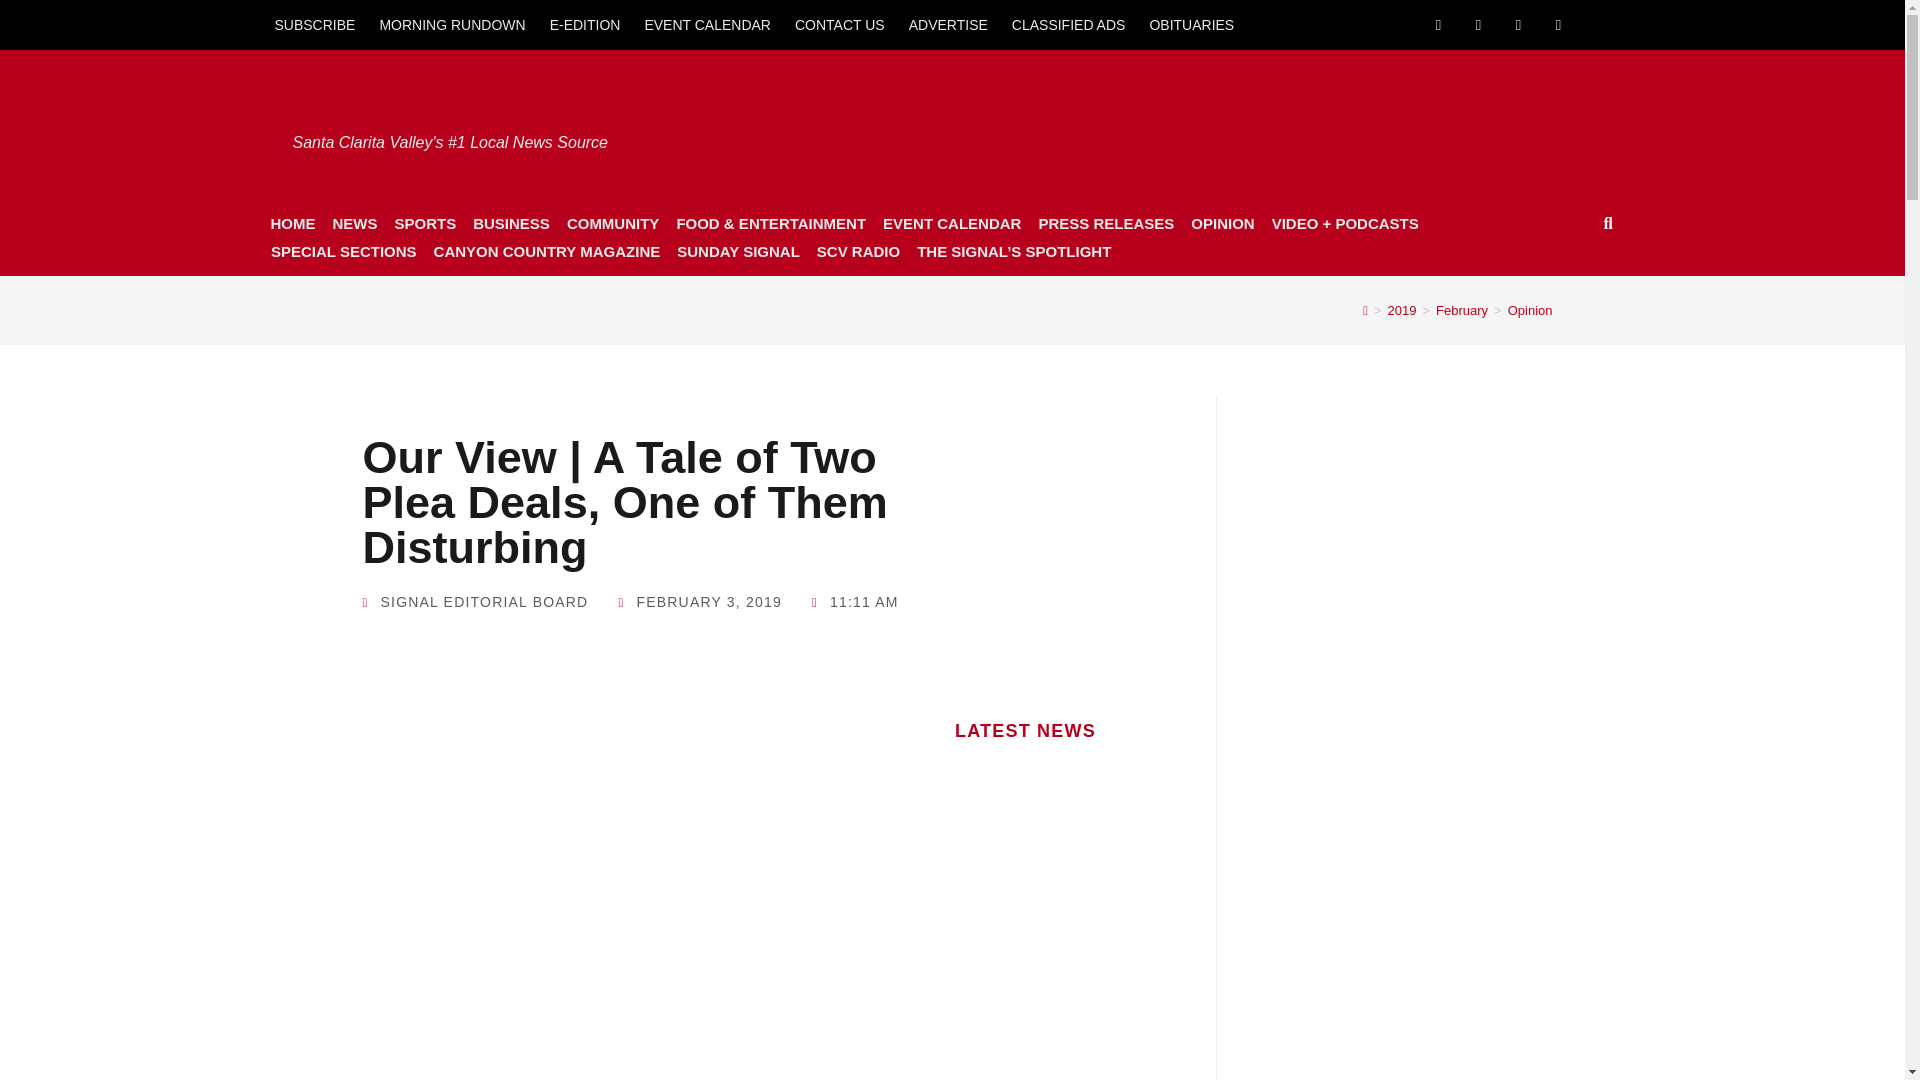  Describe the element at coordinates (585, 24) in the screenshot. I see `E-EDITION` at that location.